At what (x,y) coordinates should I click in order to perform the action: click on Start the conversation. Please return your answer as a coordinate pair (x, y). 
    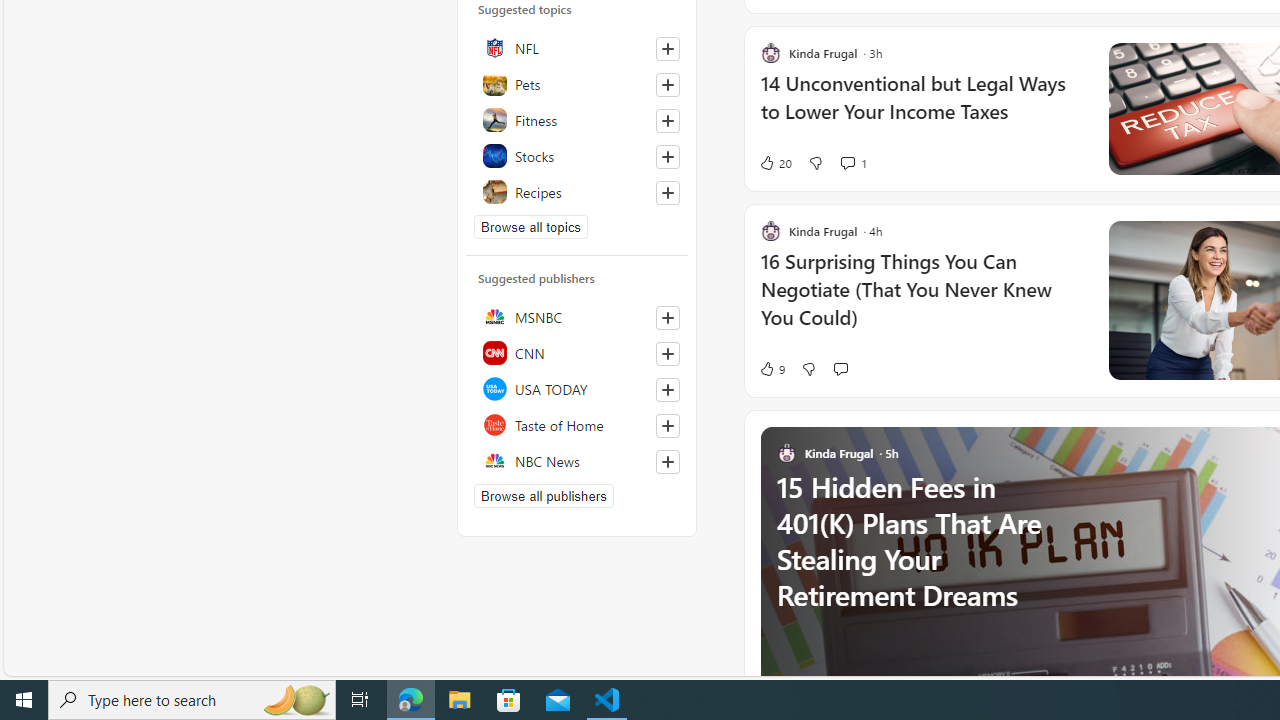
    Looking at the image, I should click on (840, 368).